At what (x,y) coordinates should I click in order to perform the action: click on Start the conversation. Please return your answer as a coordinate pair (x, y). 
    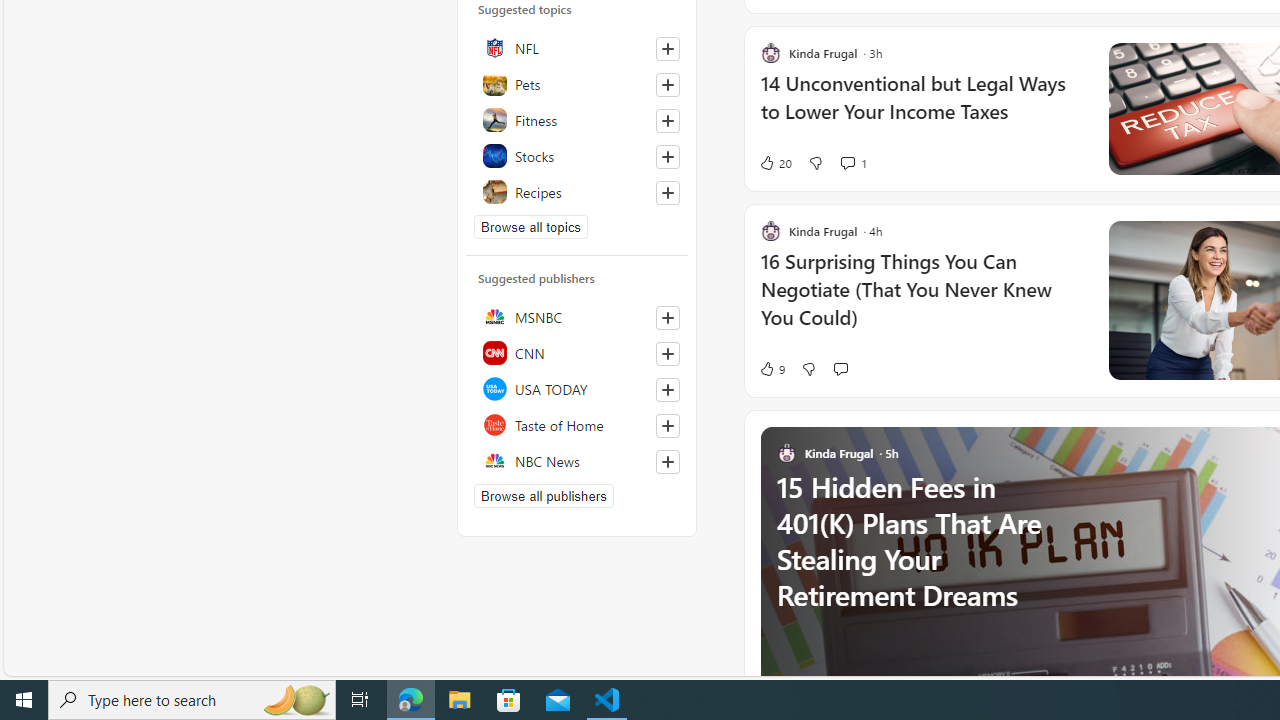
    Looking at the image, I should click on (840, 368).